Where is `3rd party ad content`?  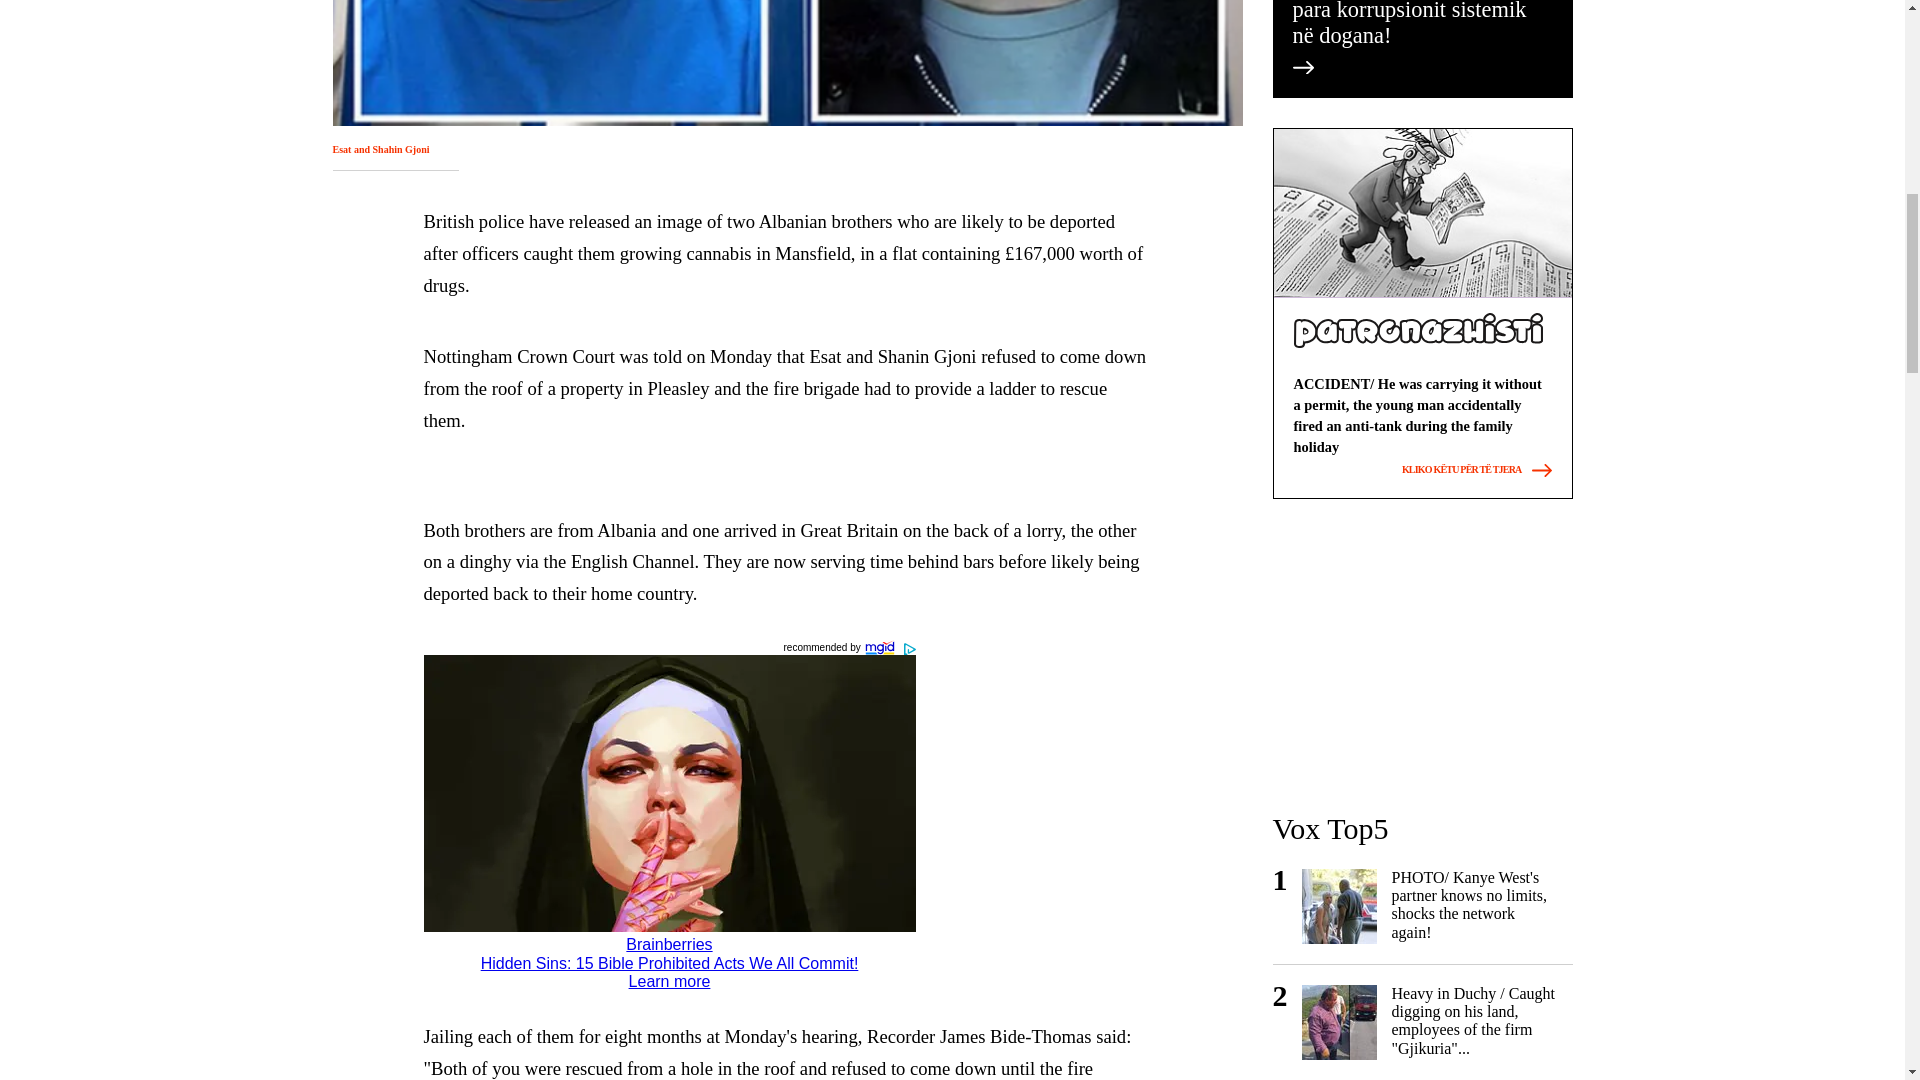 3rd party ad content is located at coordinates (1422, 654).